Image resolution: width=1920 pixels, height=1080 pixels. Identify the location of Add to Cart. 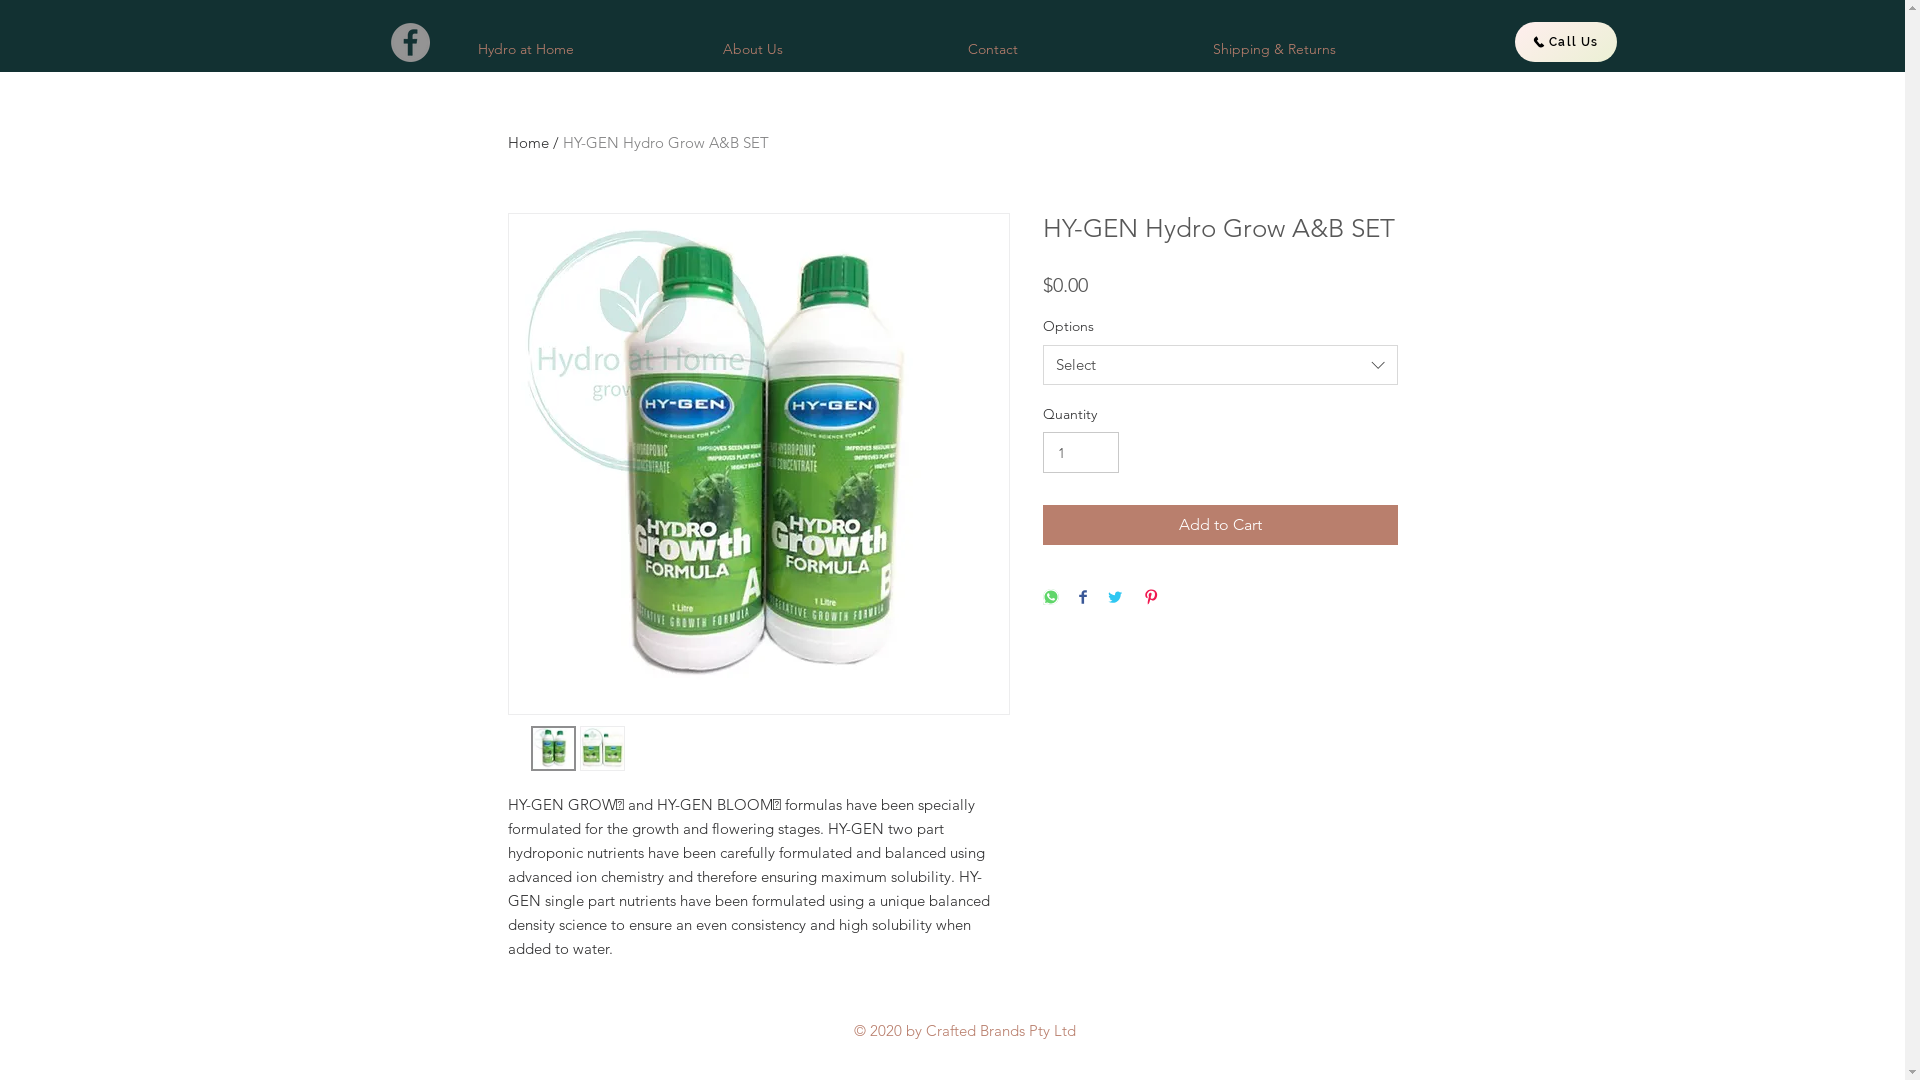
(1220, 525).